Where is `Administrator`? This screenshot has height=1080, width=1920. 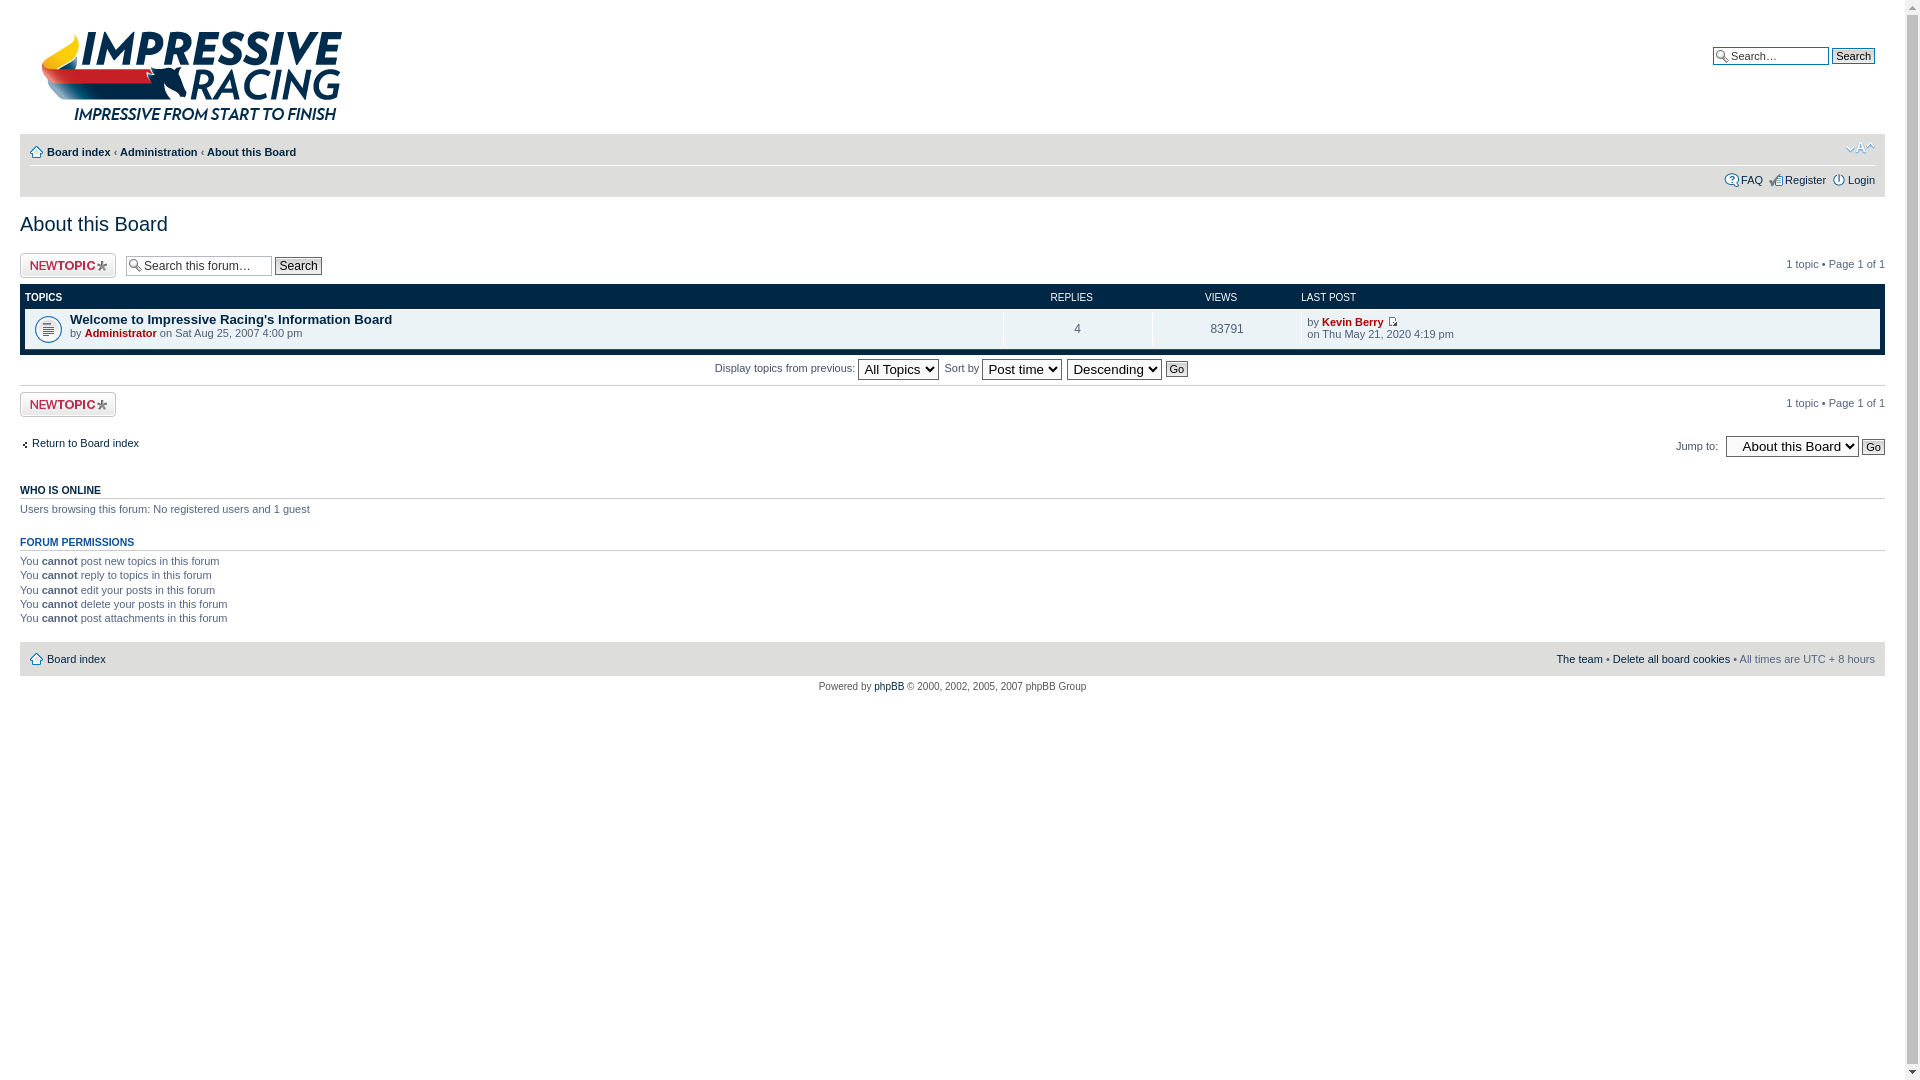 Administrator is located at coordinates (121, 333).